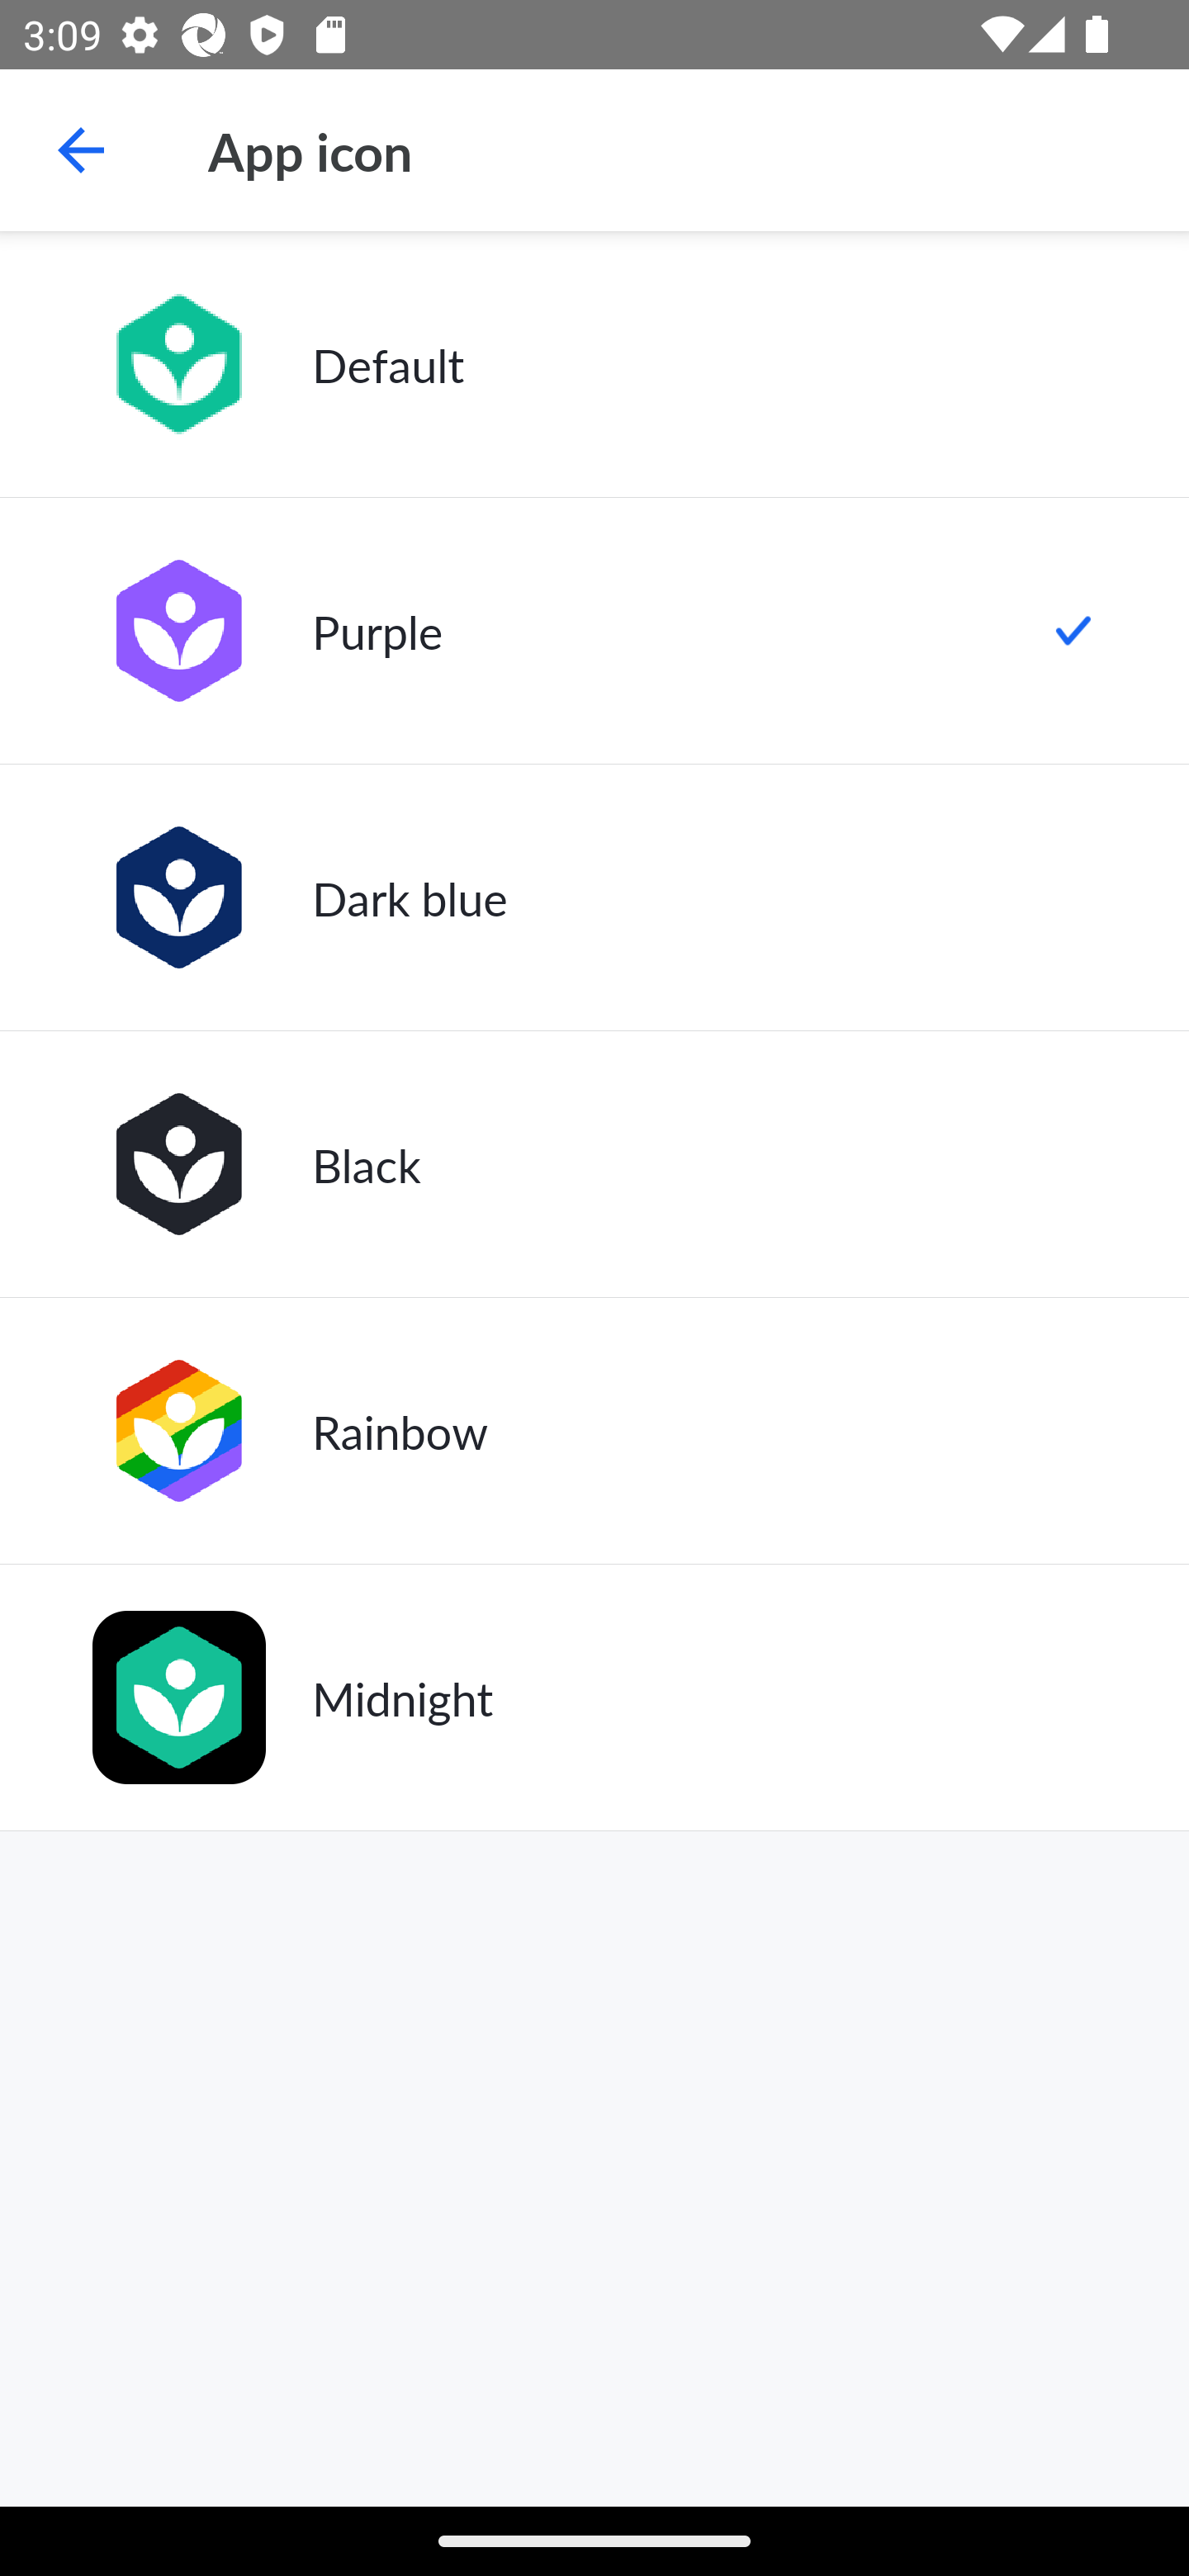  What do you see at coordinates (594, 631) in the screenshot?
I see `Purple Checkmark` at bounding box center [594, 631].